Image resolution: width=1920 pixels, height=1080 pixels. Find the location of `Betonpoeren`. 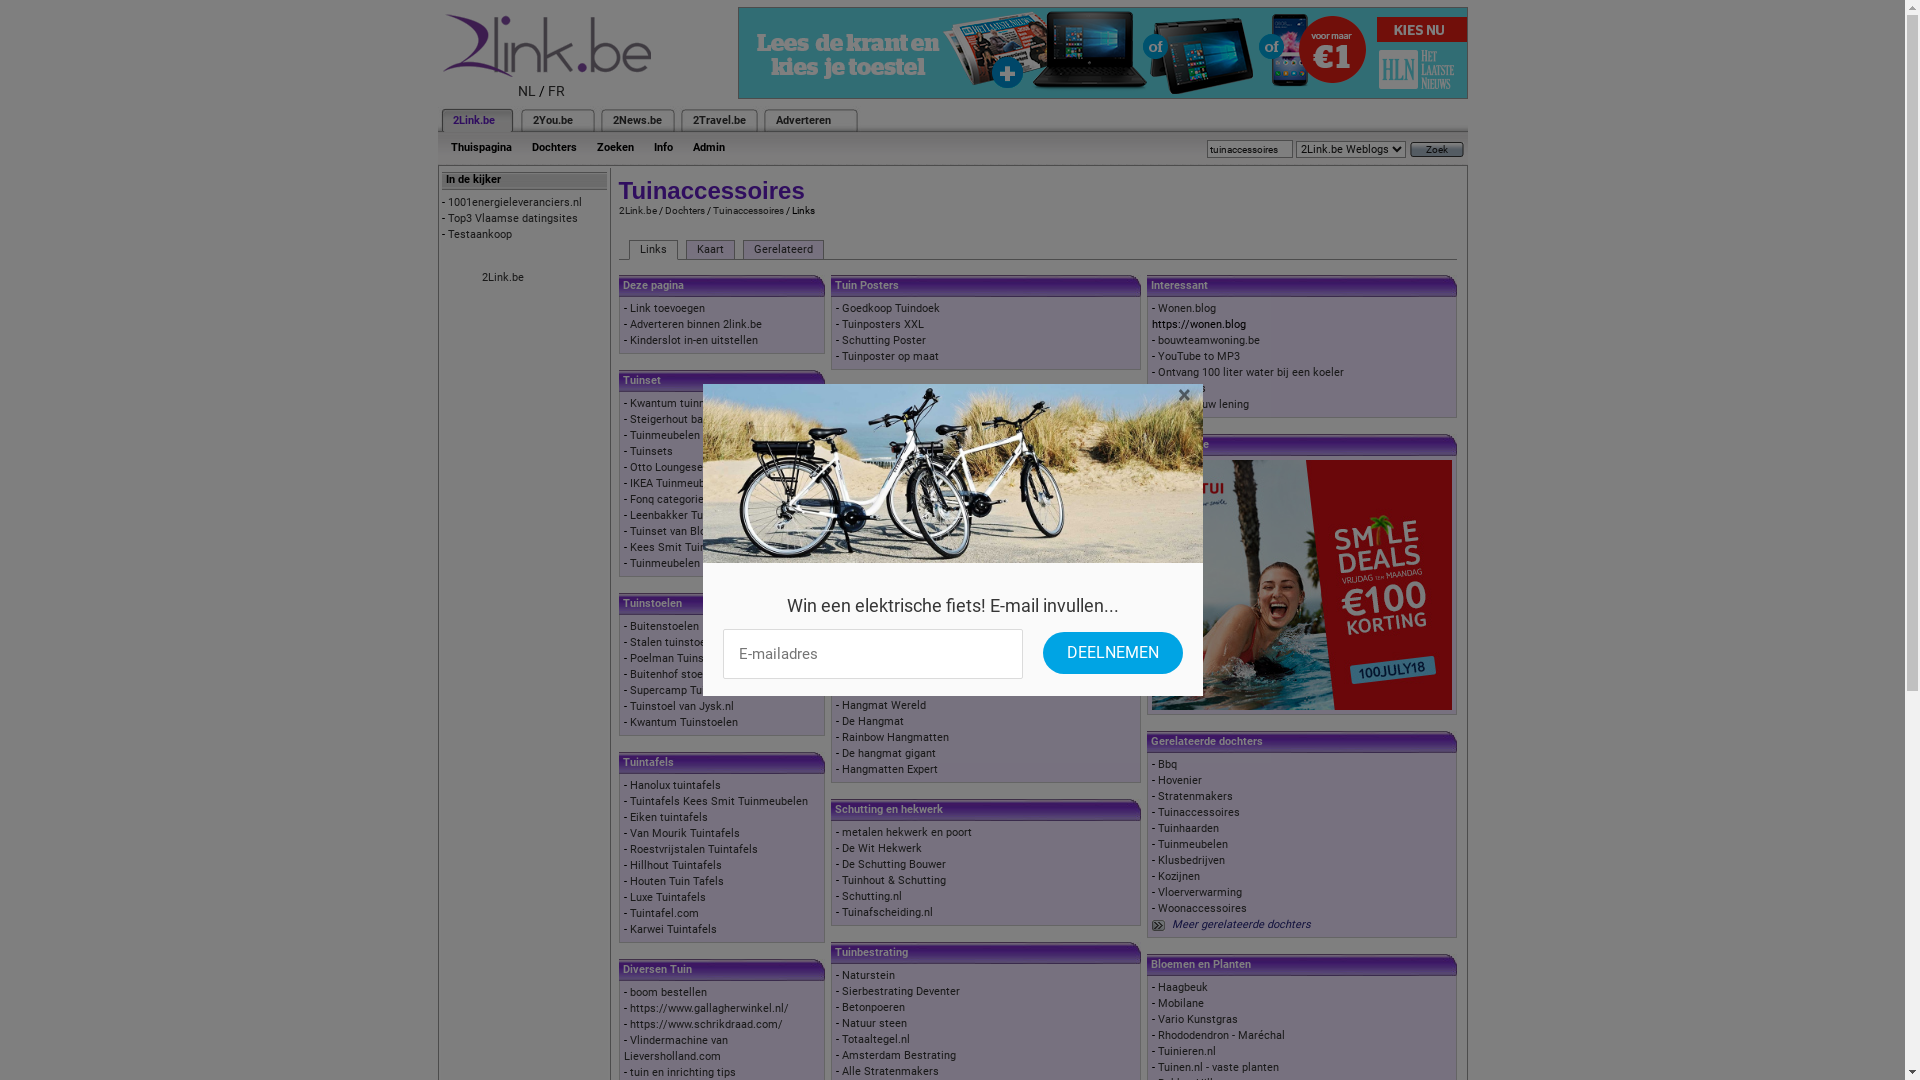

Betonpoeren is located at coordinates (874, 1008).